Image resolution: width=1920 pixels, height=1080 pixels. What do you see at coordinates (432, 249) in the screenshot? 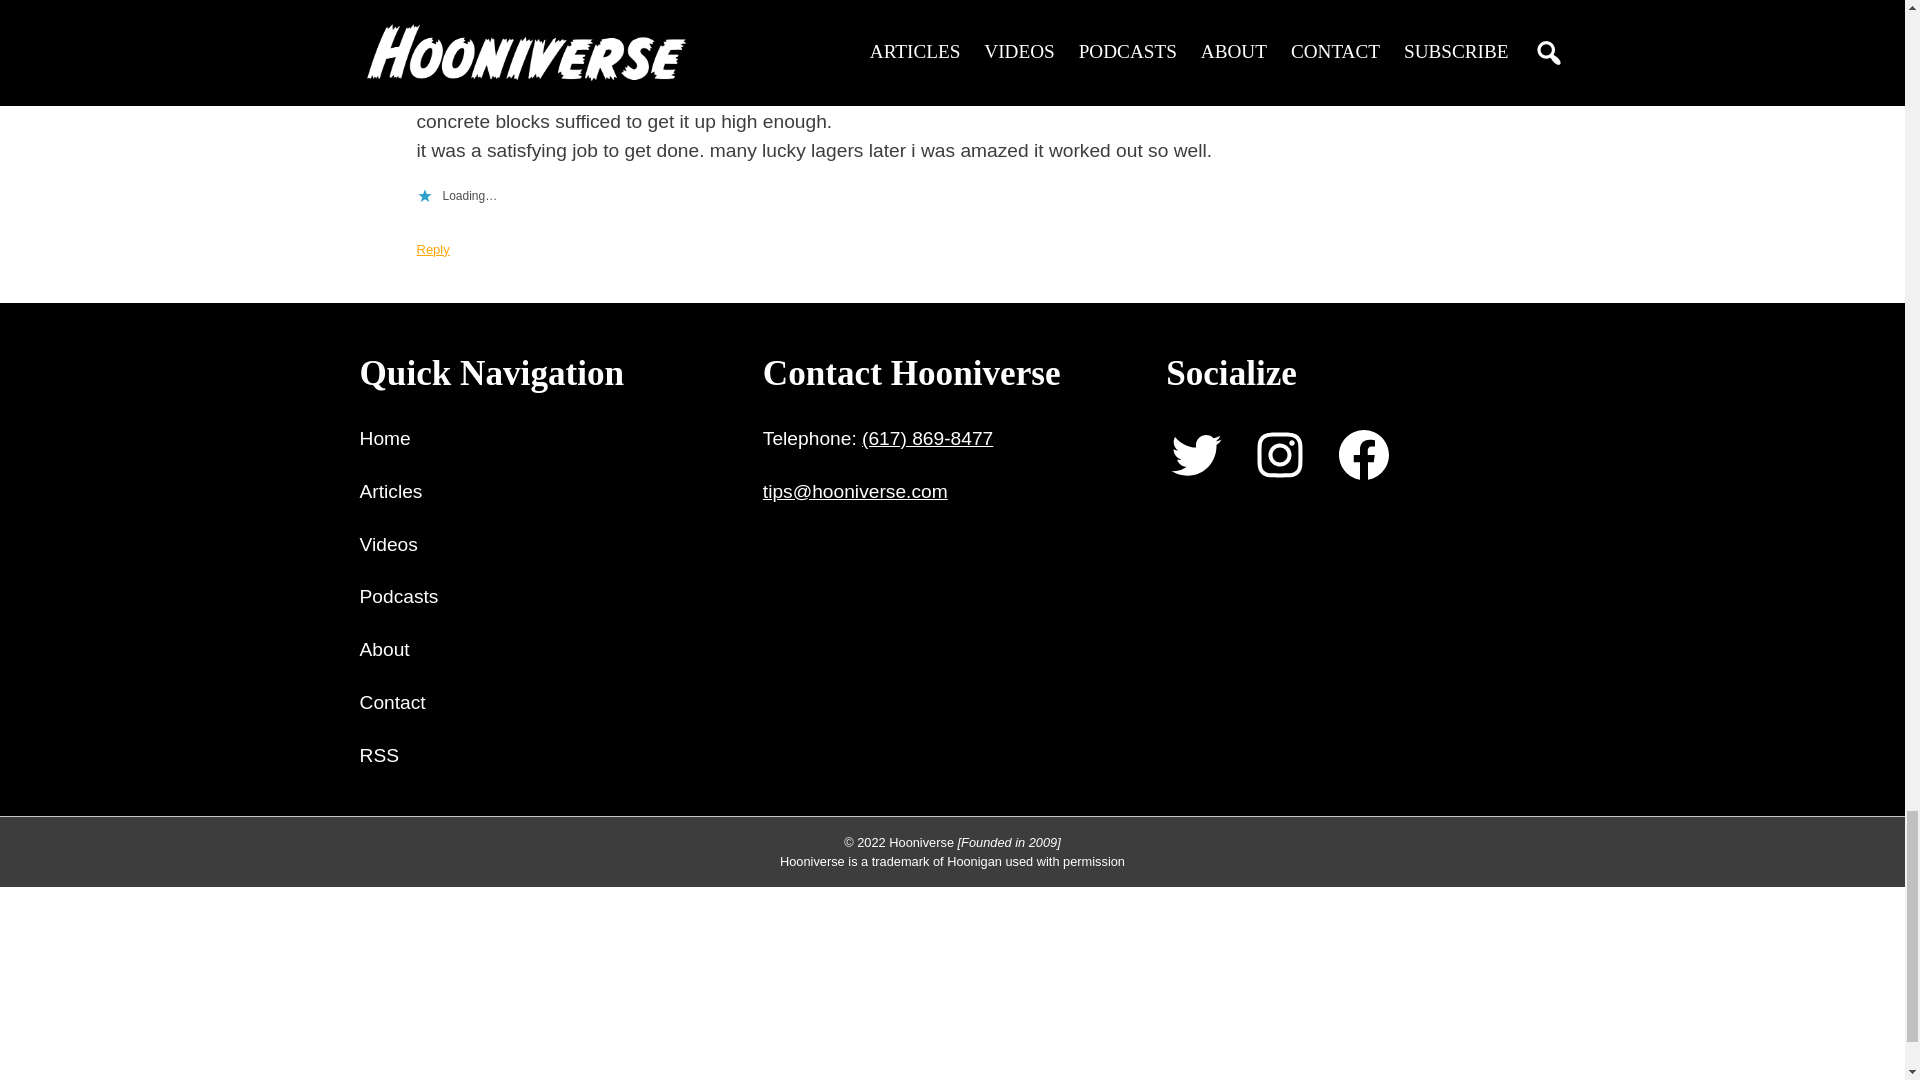
I see `Reply` at bounding box center [432, 249].